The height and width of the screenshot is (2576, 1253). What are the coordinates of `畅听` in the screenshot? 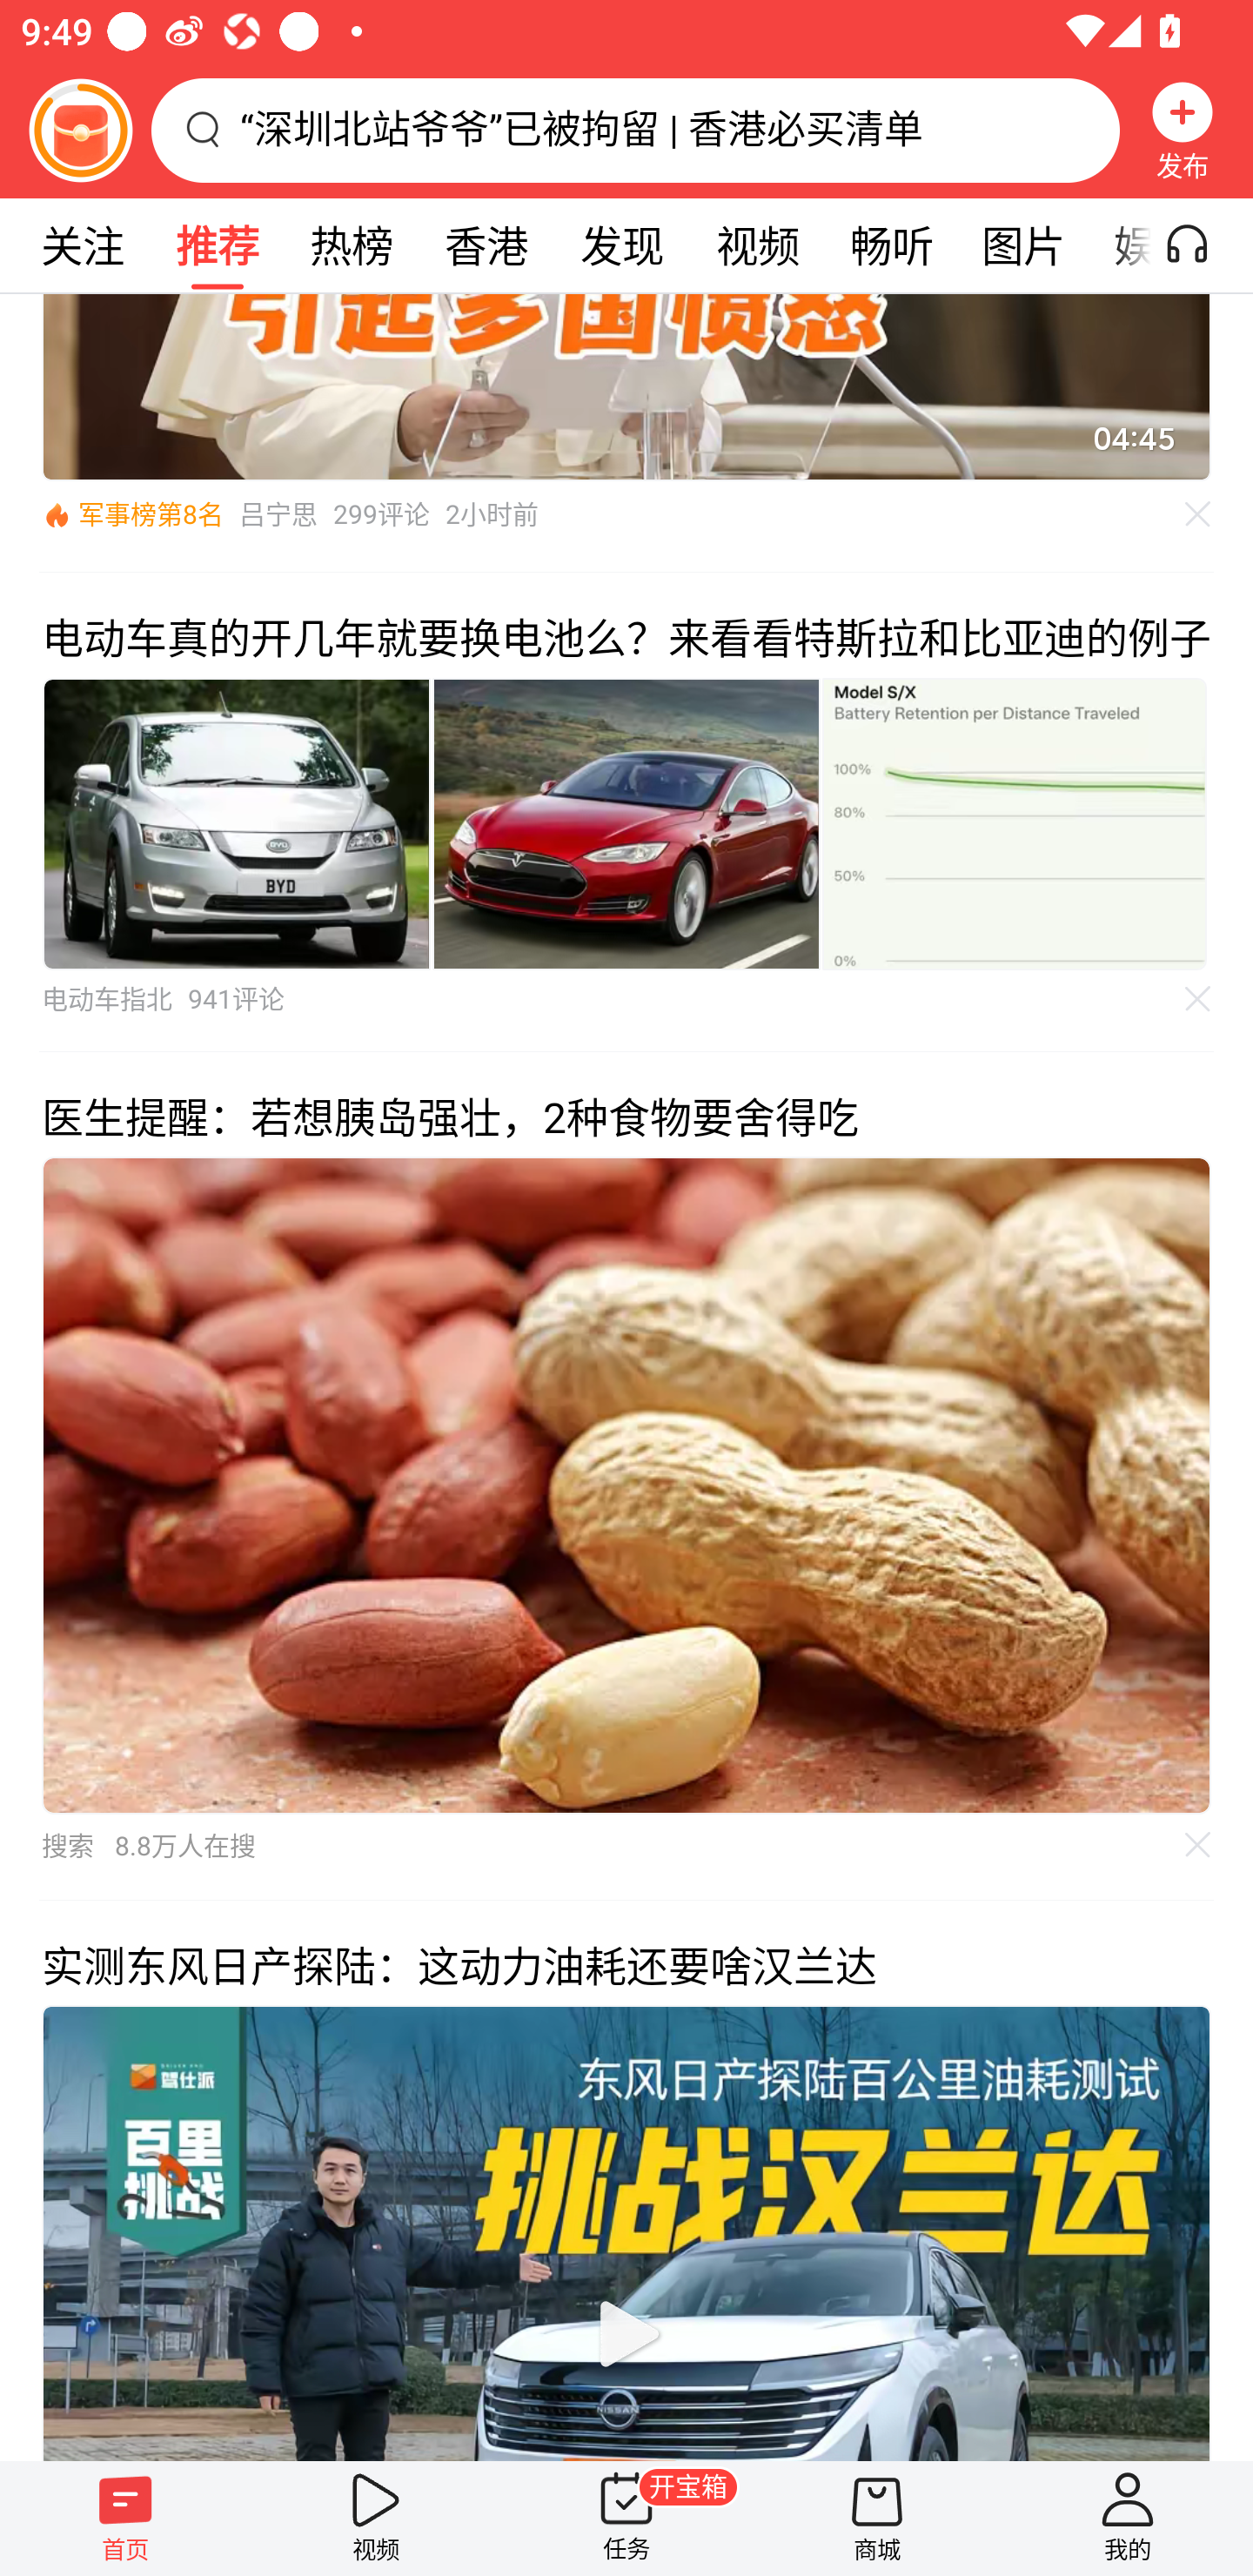 It's located at (891, 245).